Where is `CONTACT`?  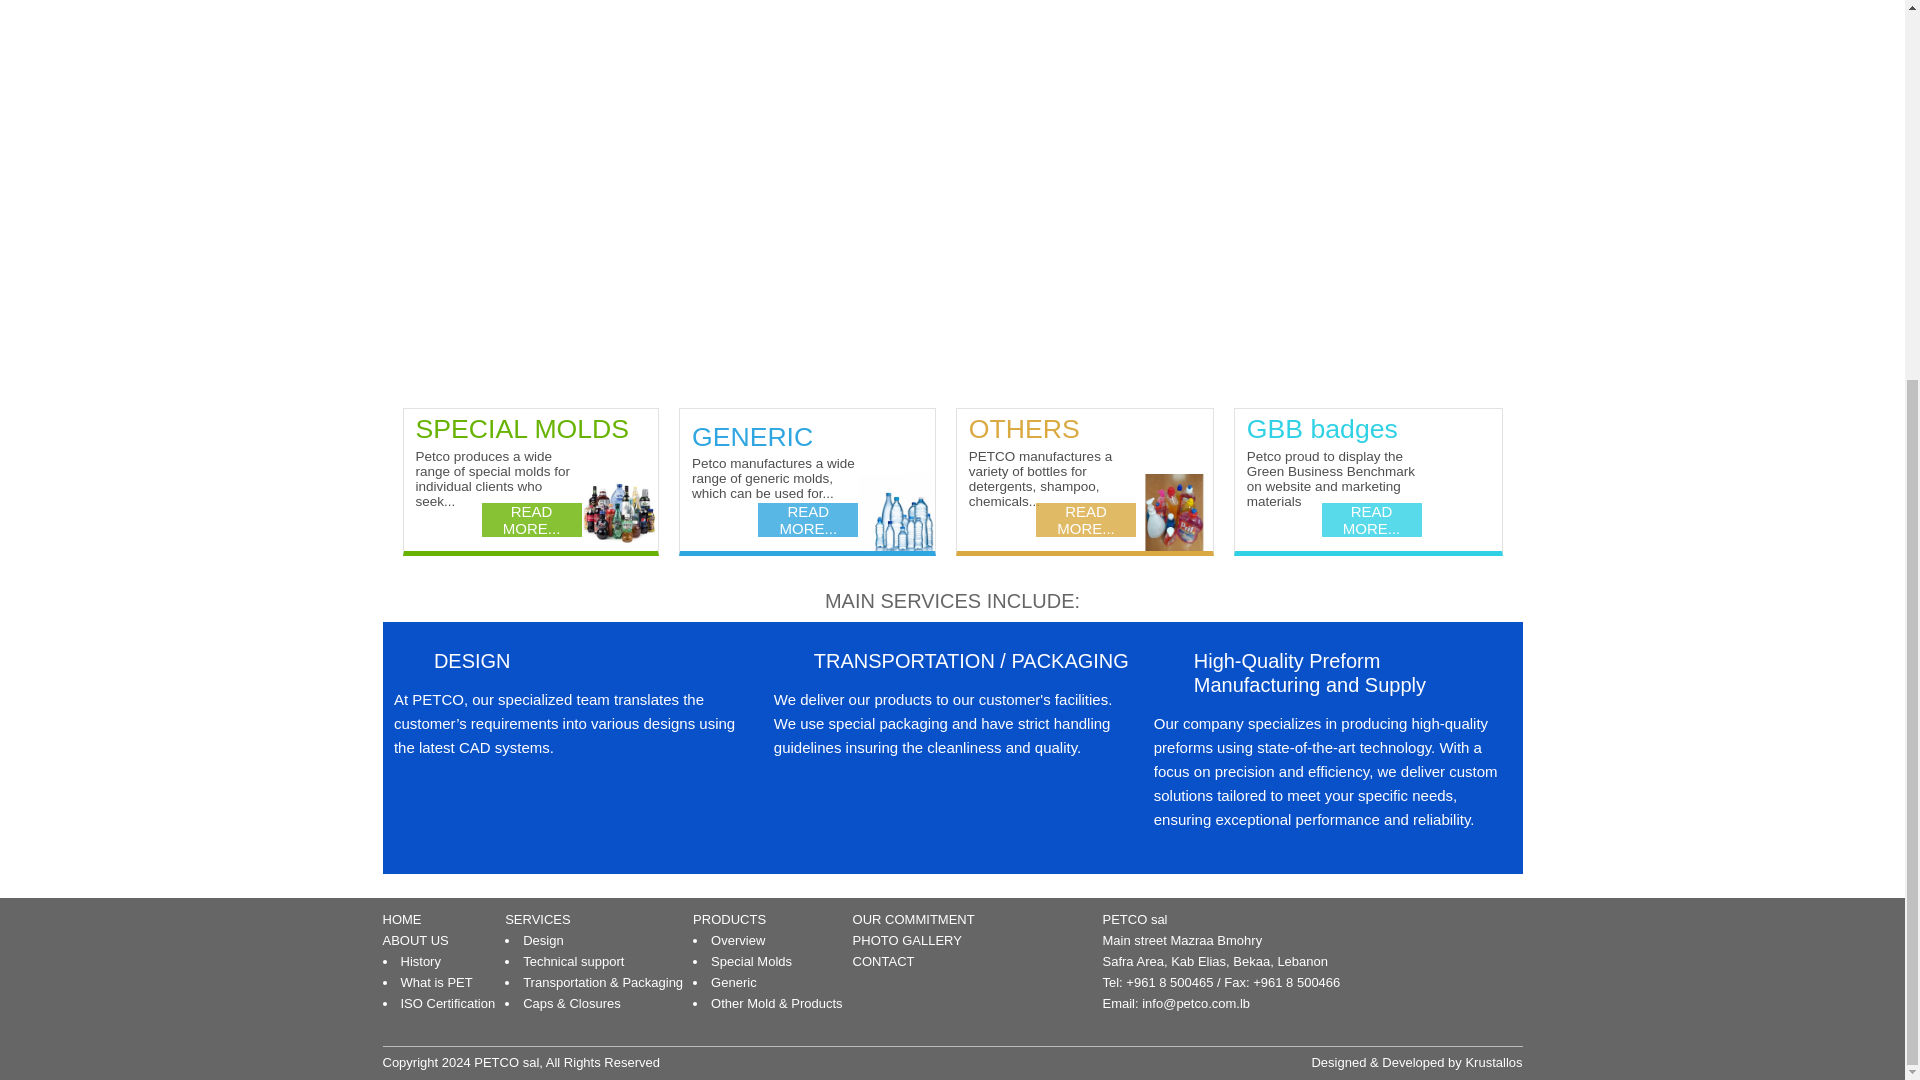
CONTACT is located at coordinates (884, 960).